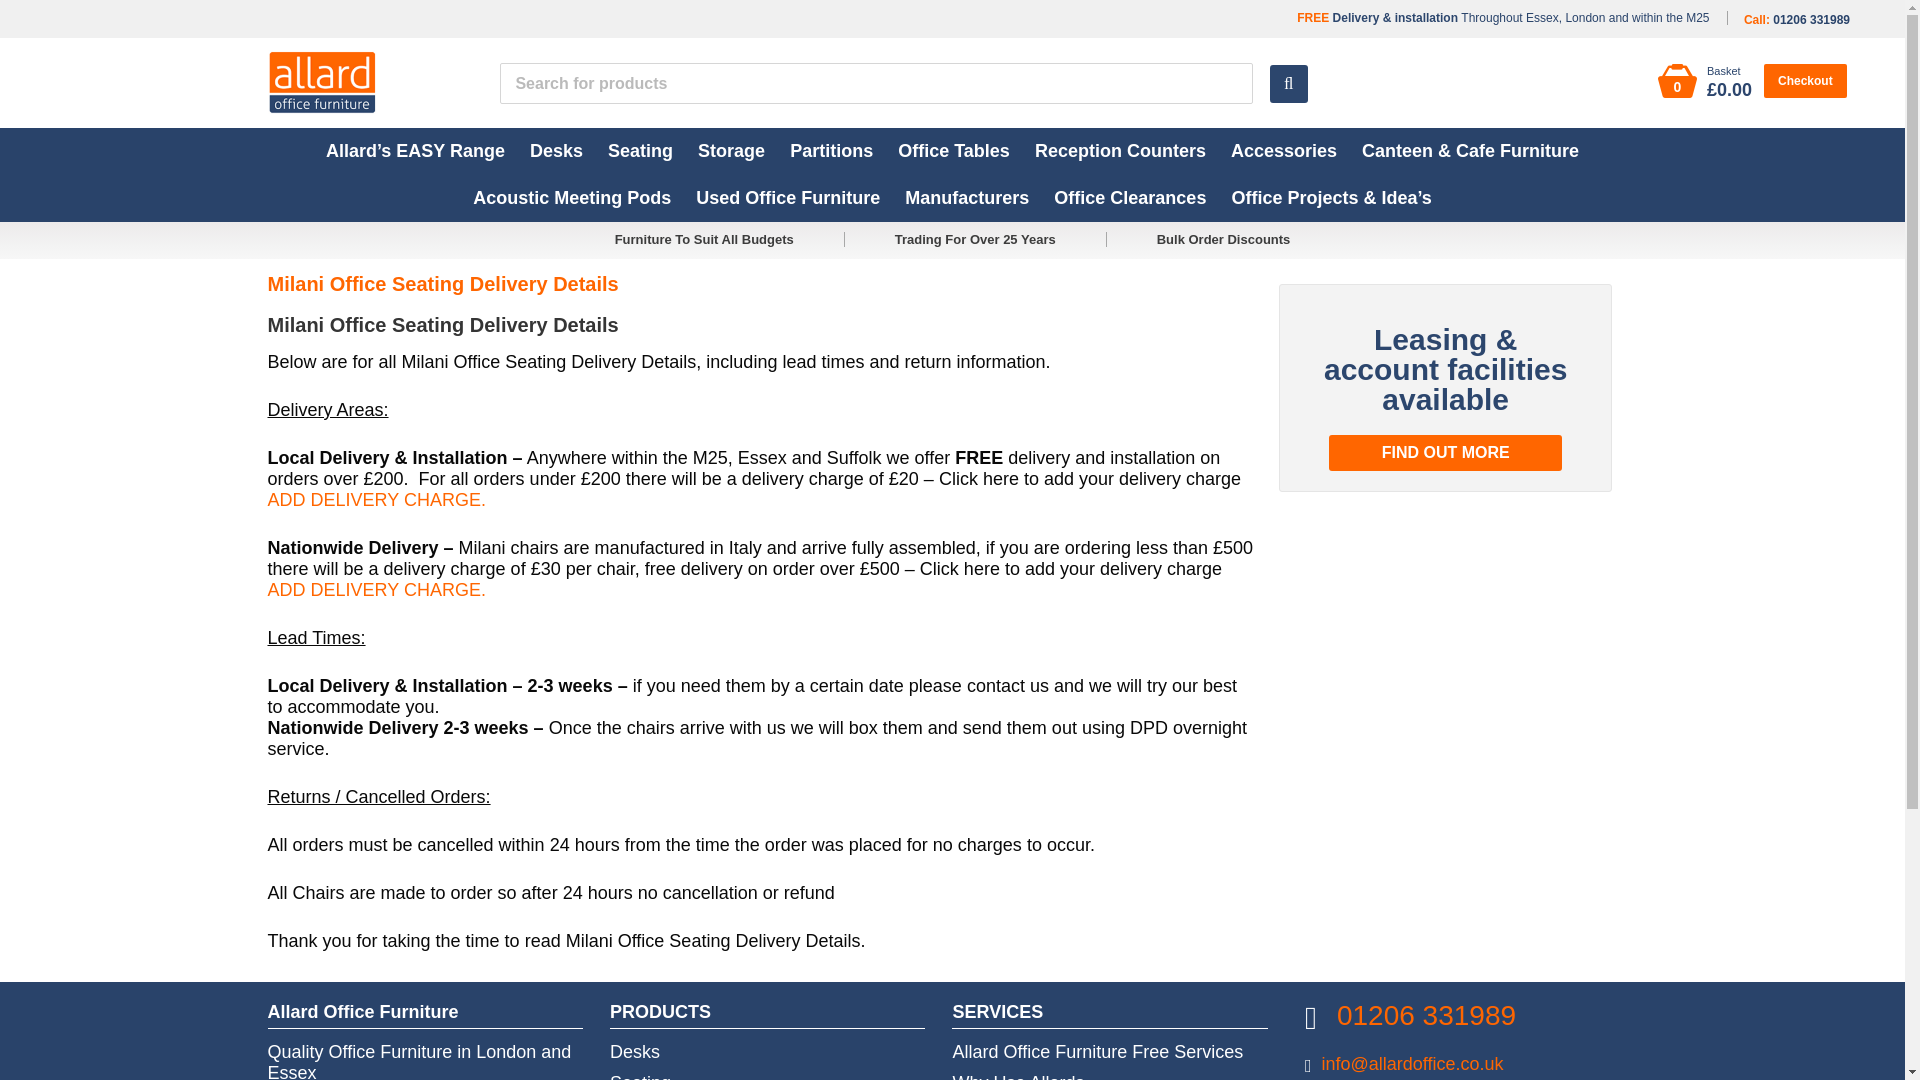 This screenshot has height=1080, width=1920. What do you see at coordinates (1706, 82) in the screenshot?
I see `View your shopping cart` at bounding box center [1706, 82].